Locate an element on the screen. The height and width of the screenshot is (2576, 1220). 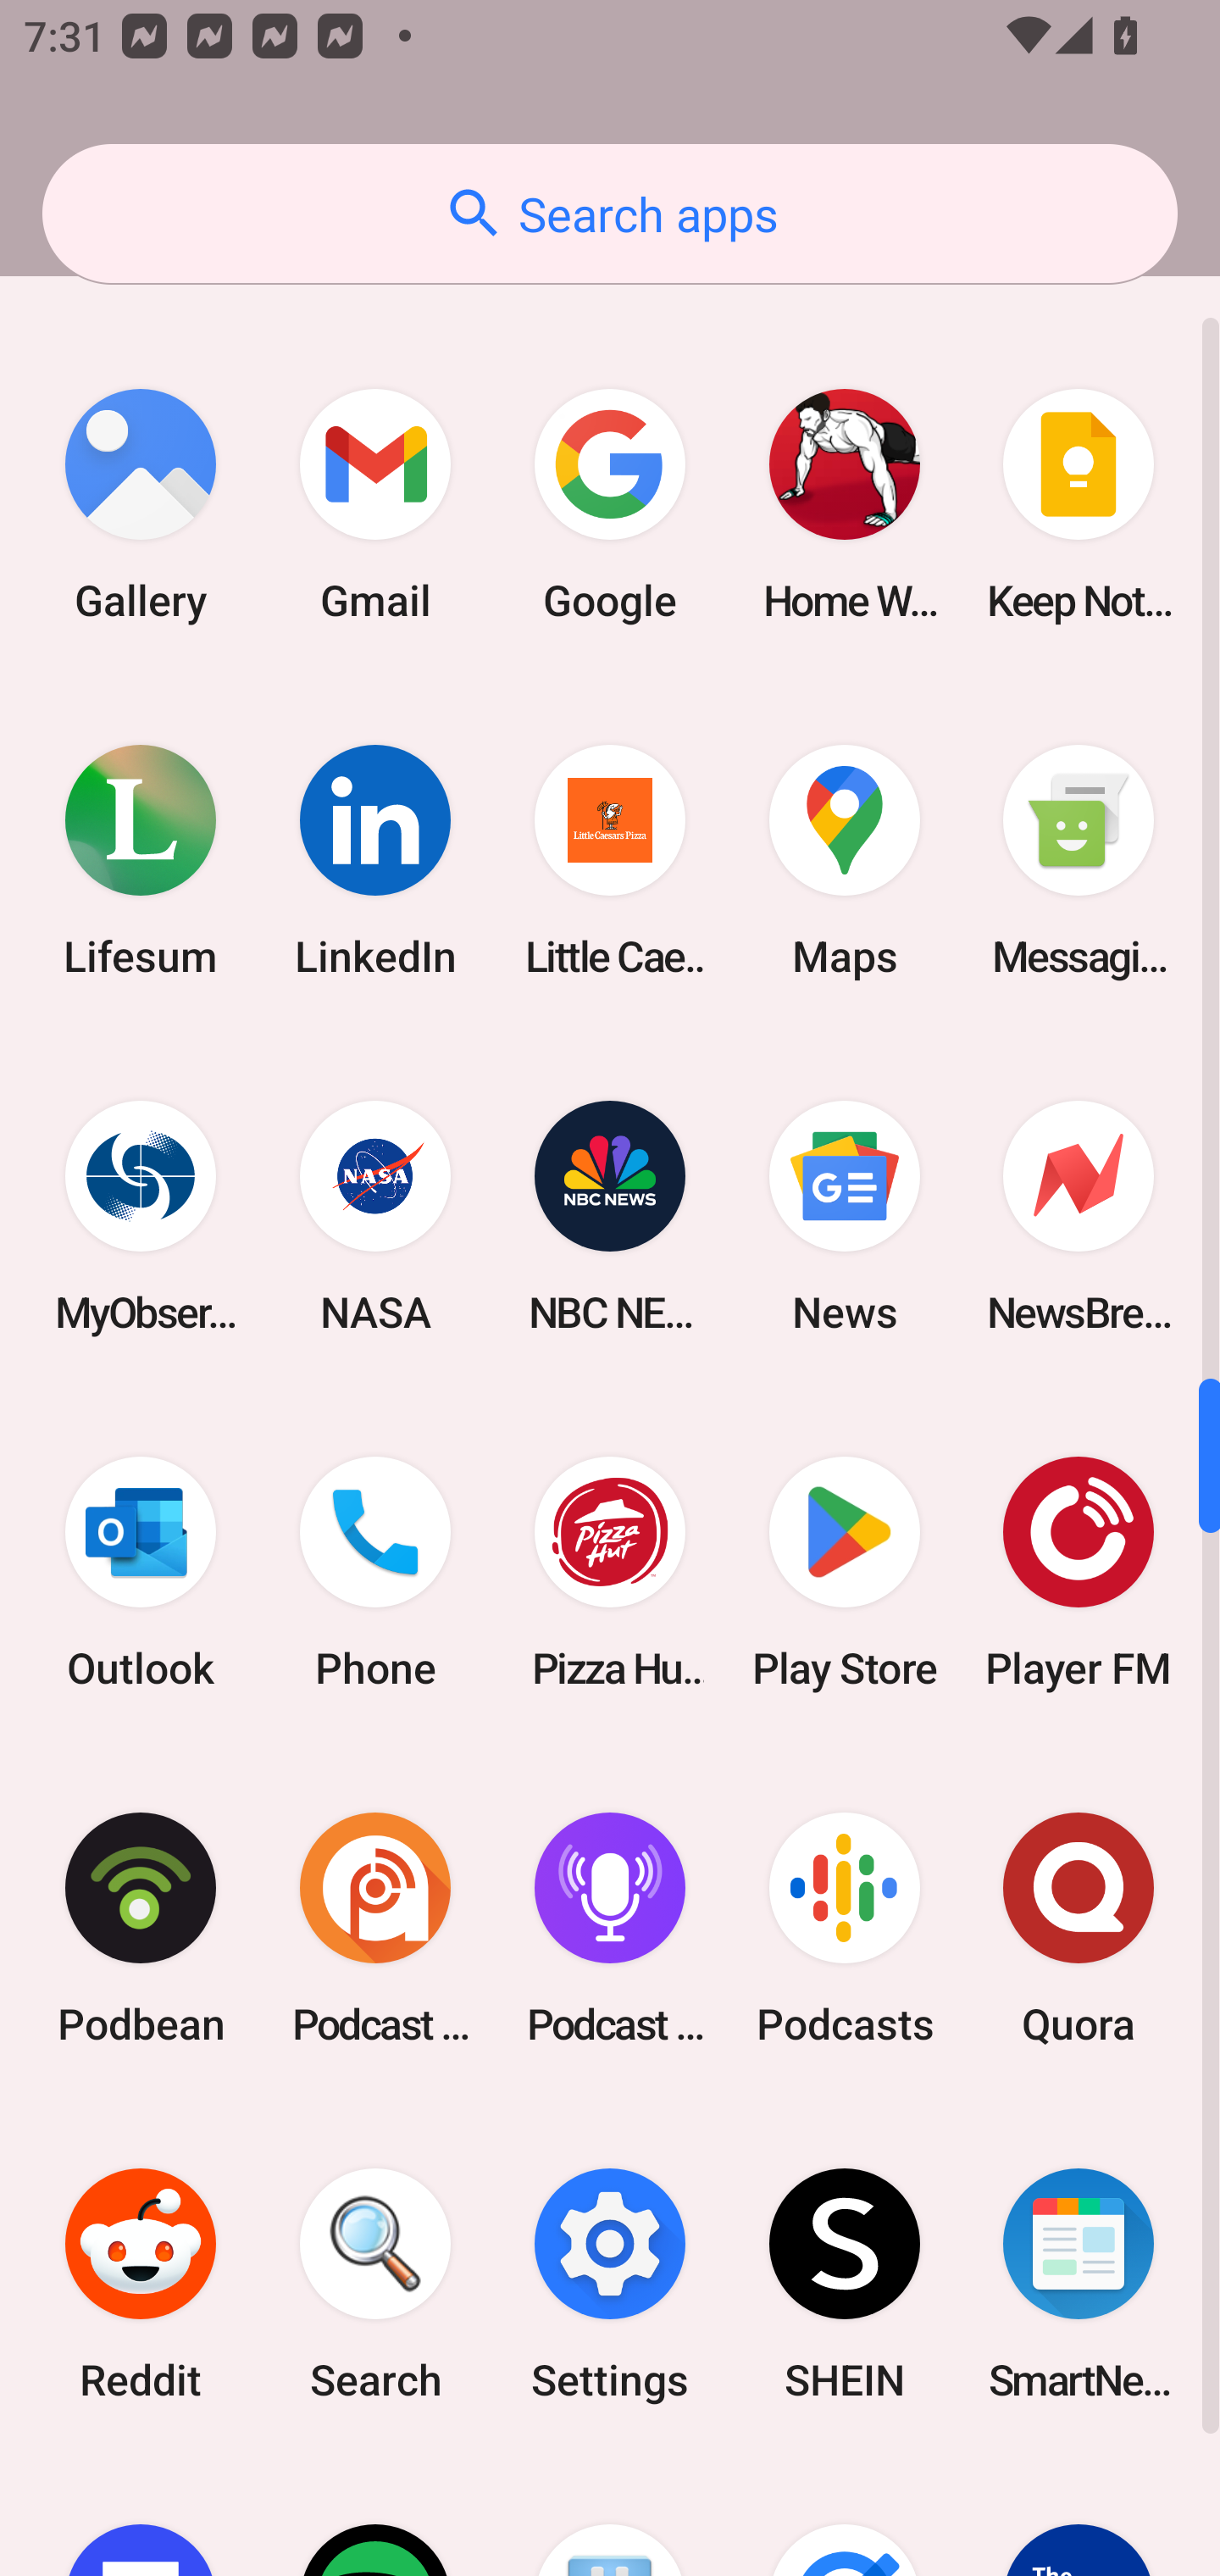
Maps is located at coordinates (844, 860).